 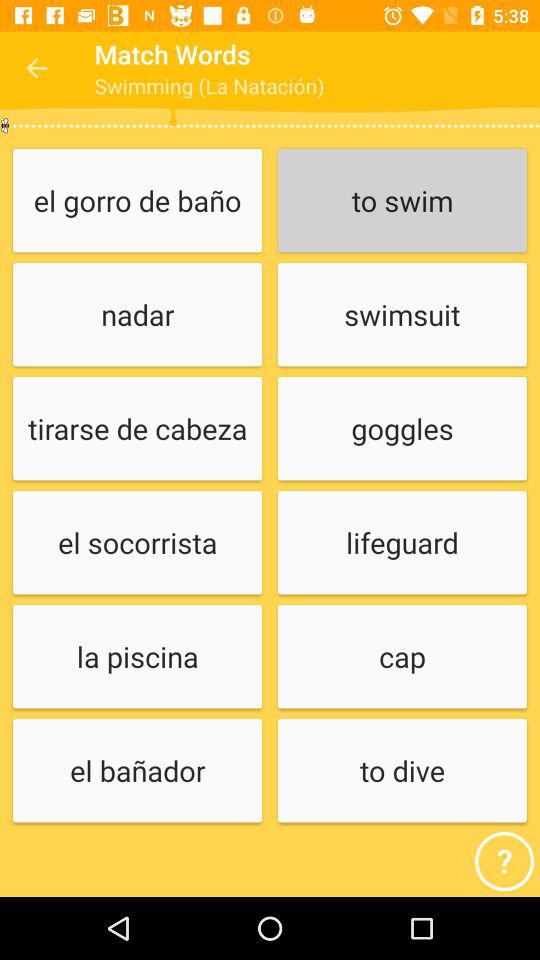 What do you see at coordinates (137, 658) in the screenshot?
I see `open la piscina` at bounding box center [137, 658].